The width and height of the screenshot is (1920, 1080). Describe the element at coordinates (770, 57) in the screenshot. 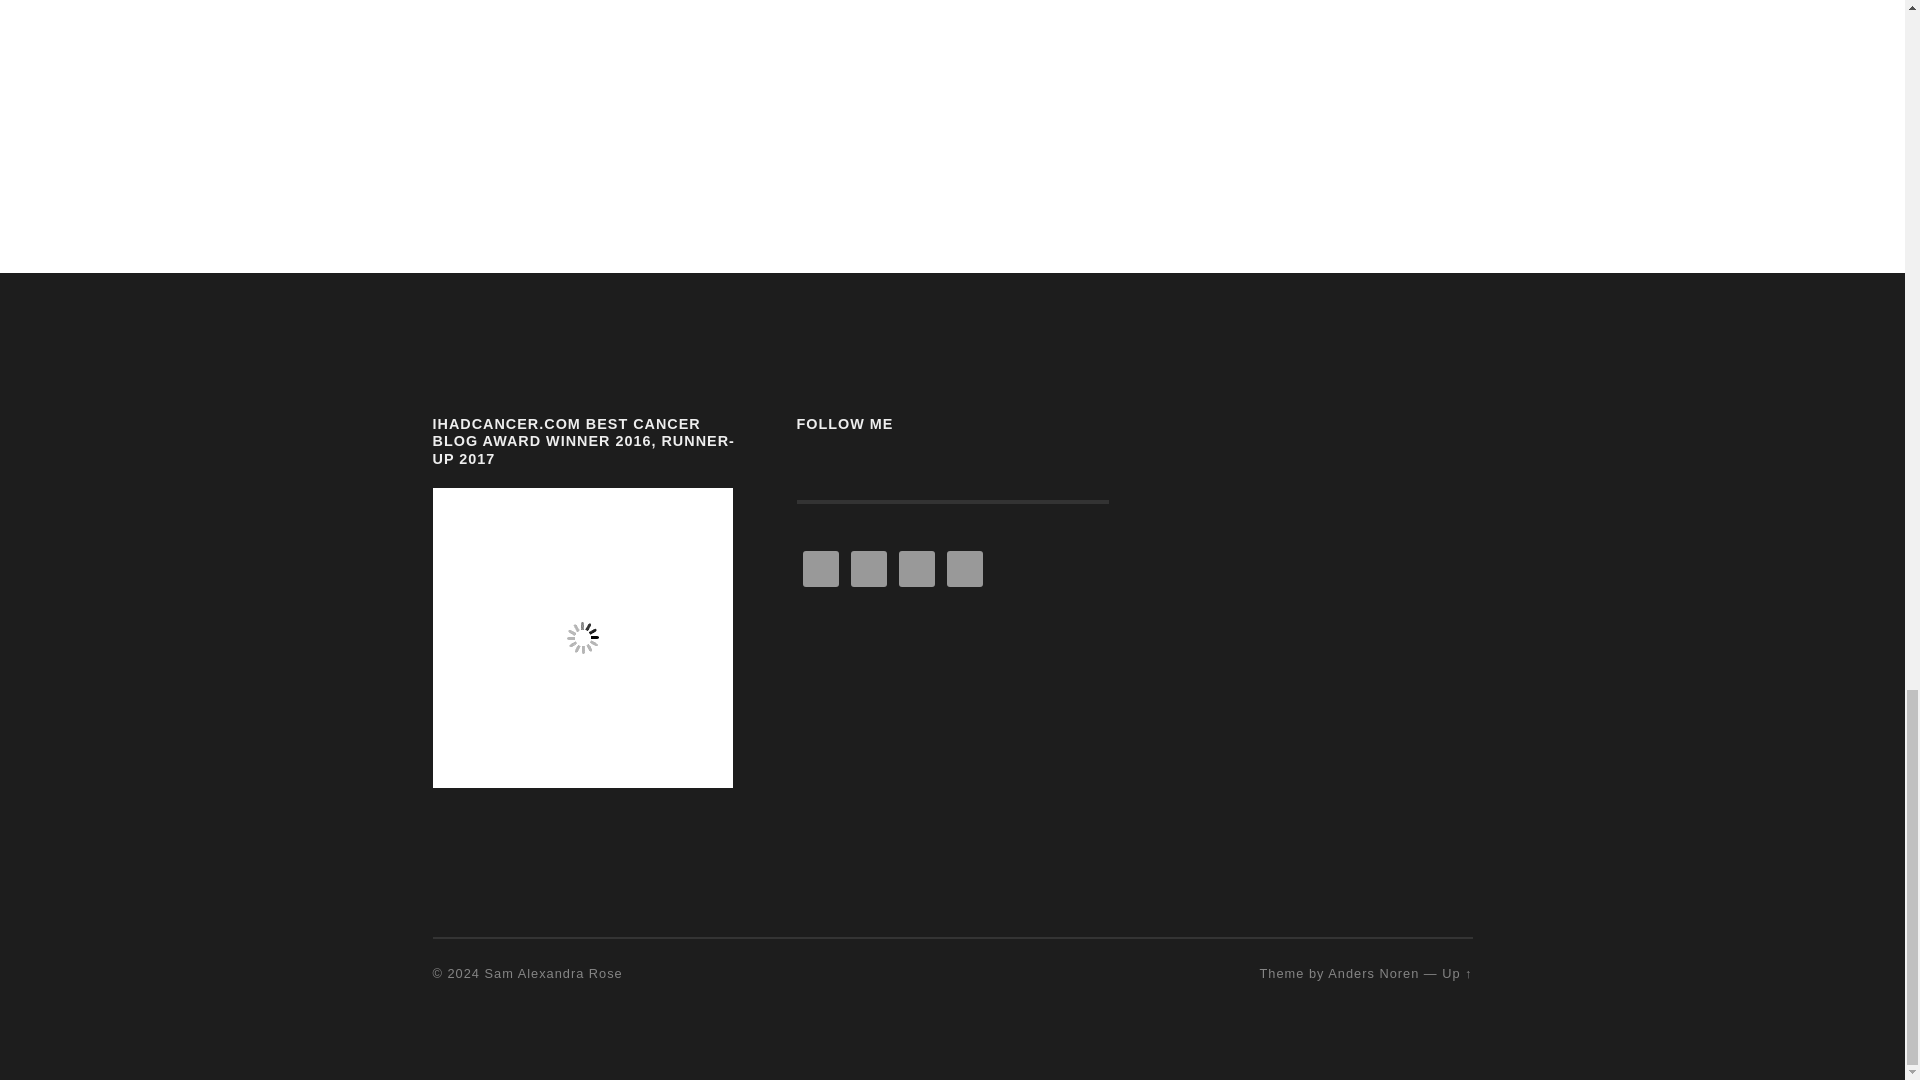

I see `Advertisement` at that location.